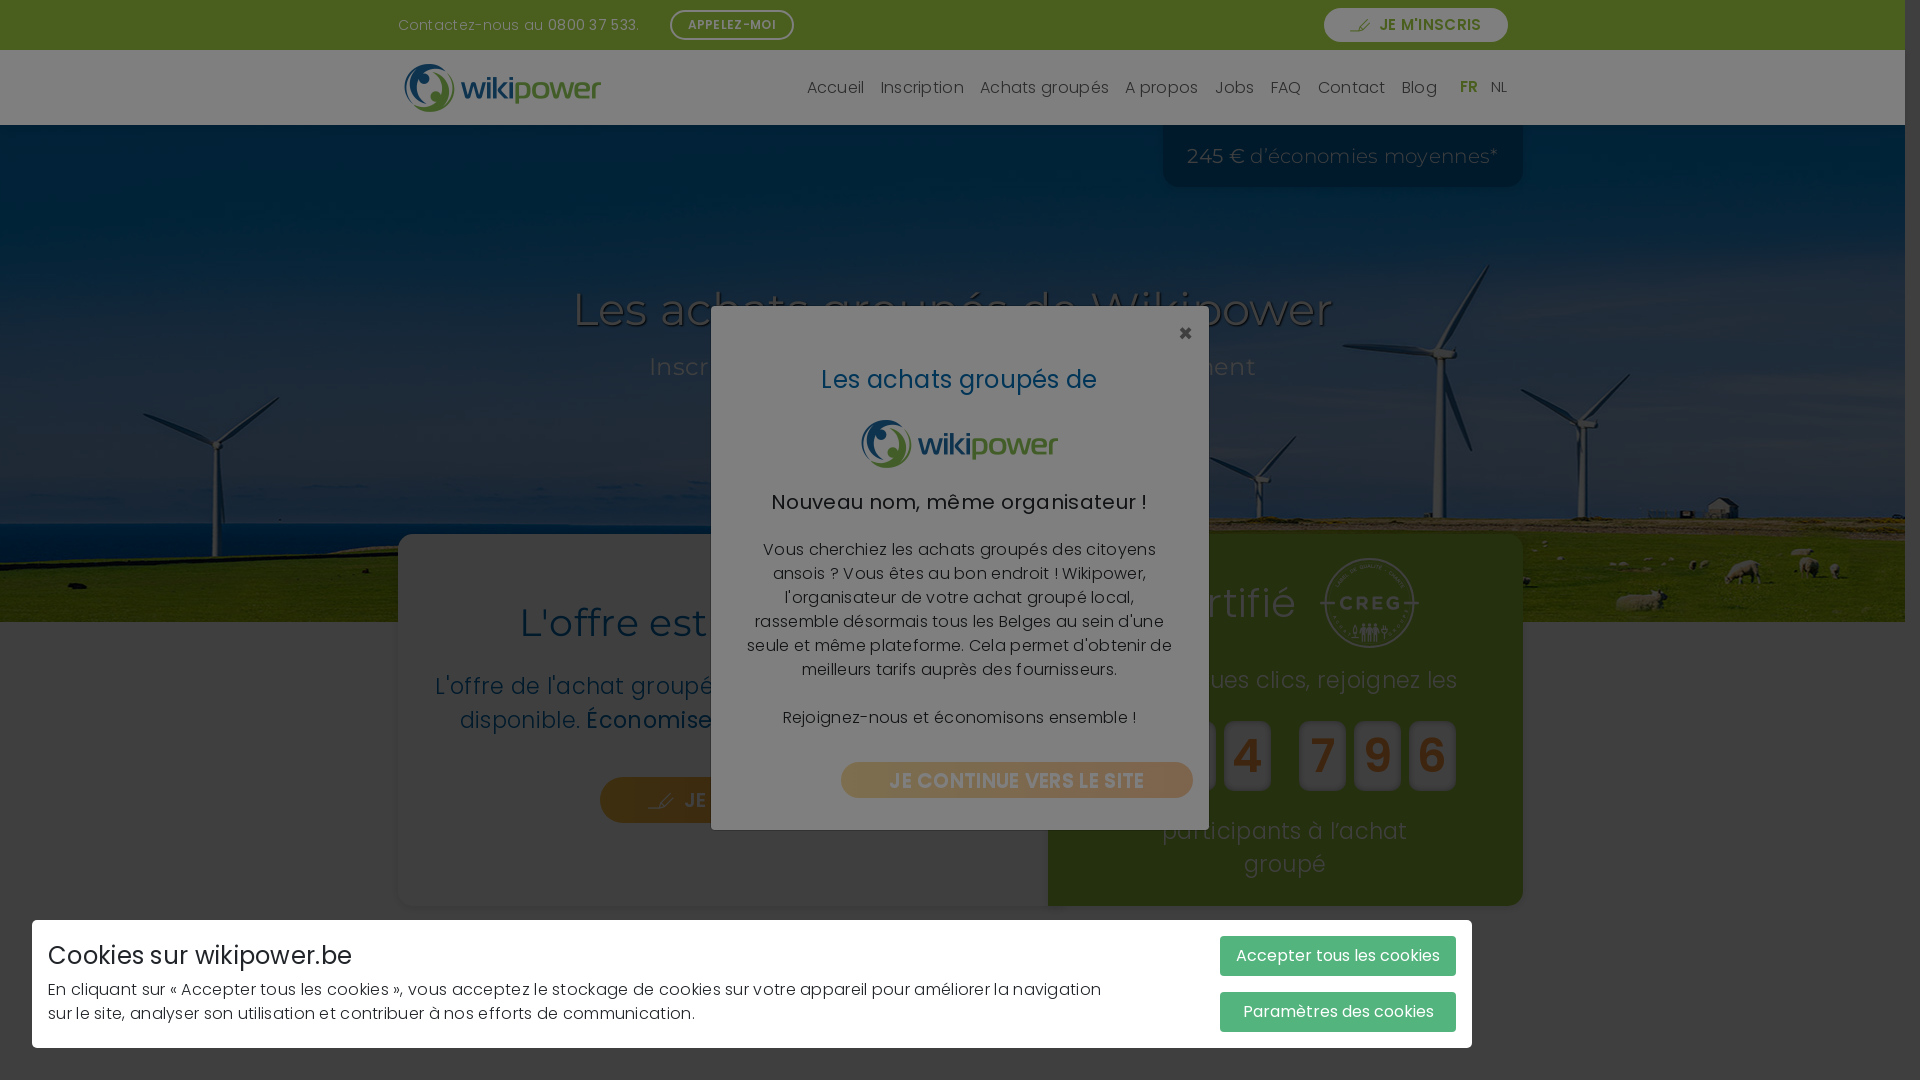  I want to click on Jobs, so click(1235, 88).